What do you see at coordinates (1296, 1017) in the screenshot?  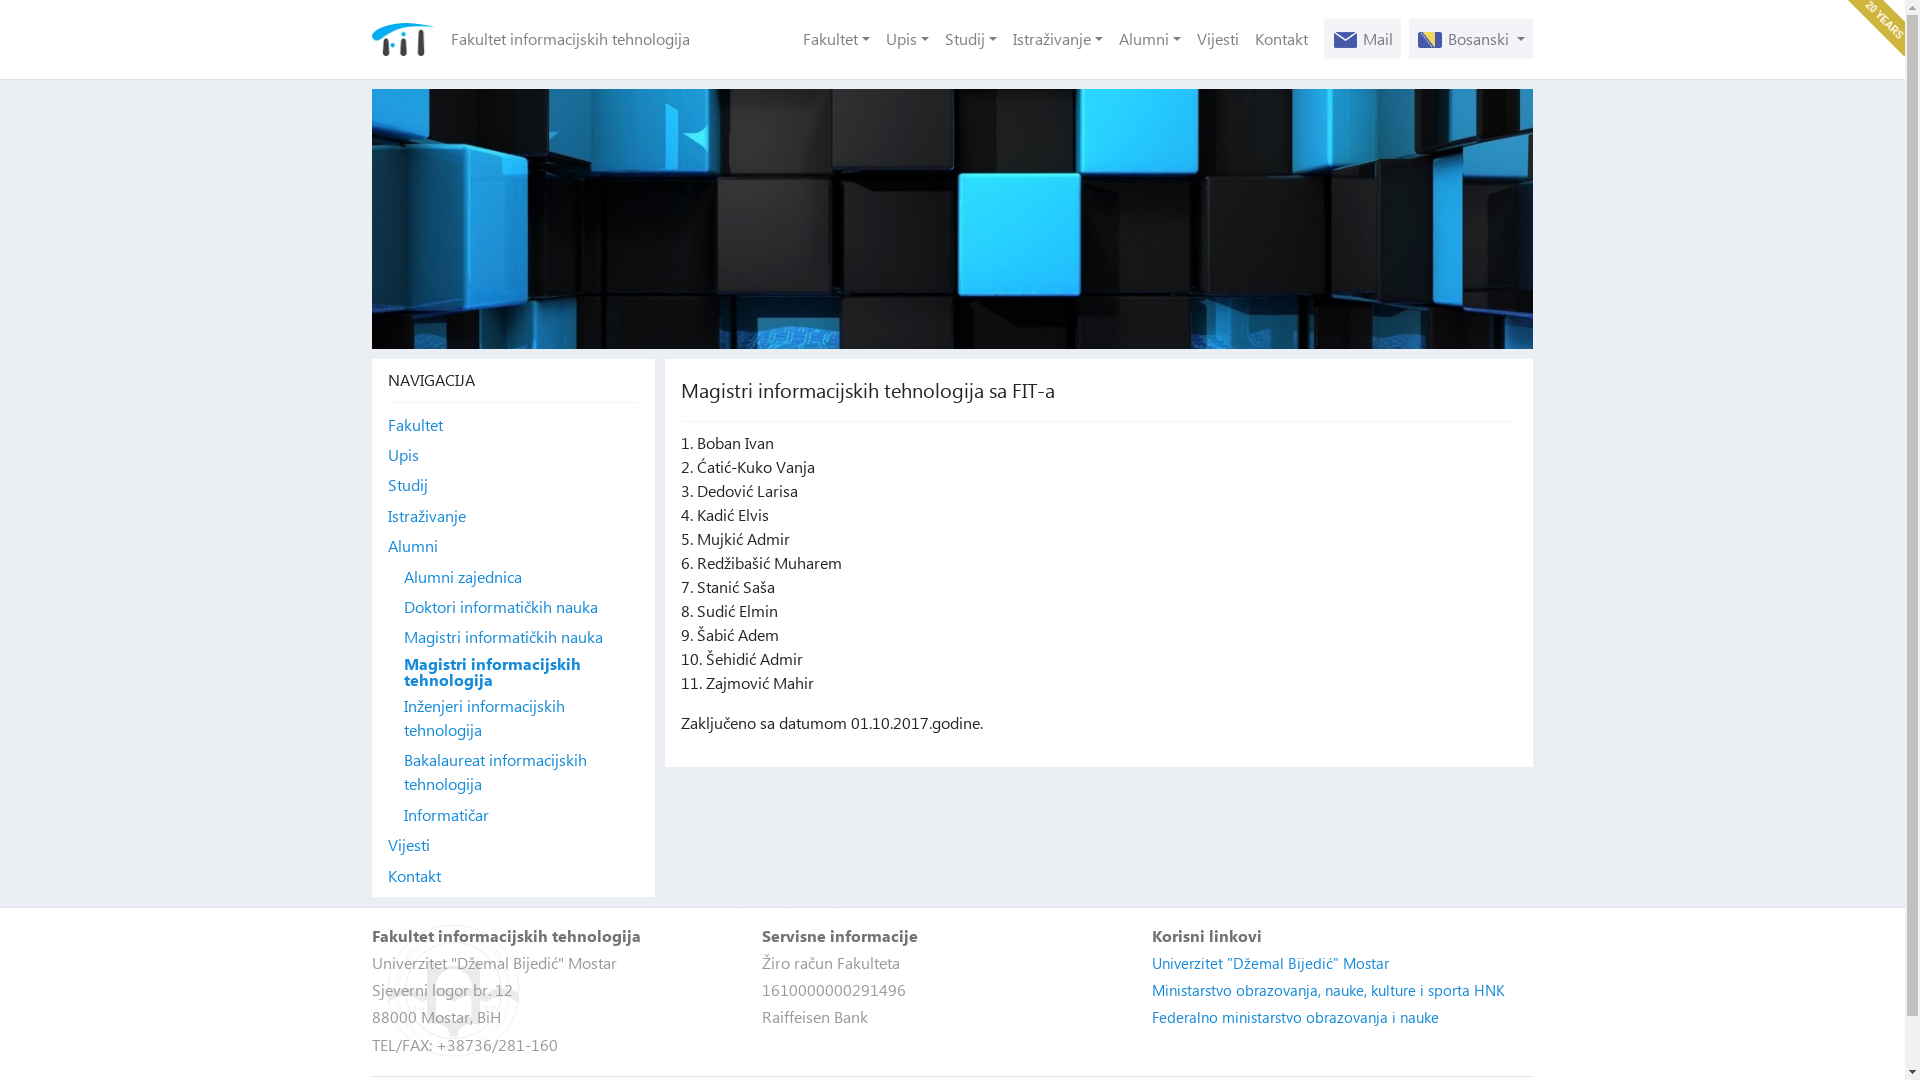 I see `Federalno ministarstvo obrazovanja i nauke` at bounding box center [1296, 1017].